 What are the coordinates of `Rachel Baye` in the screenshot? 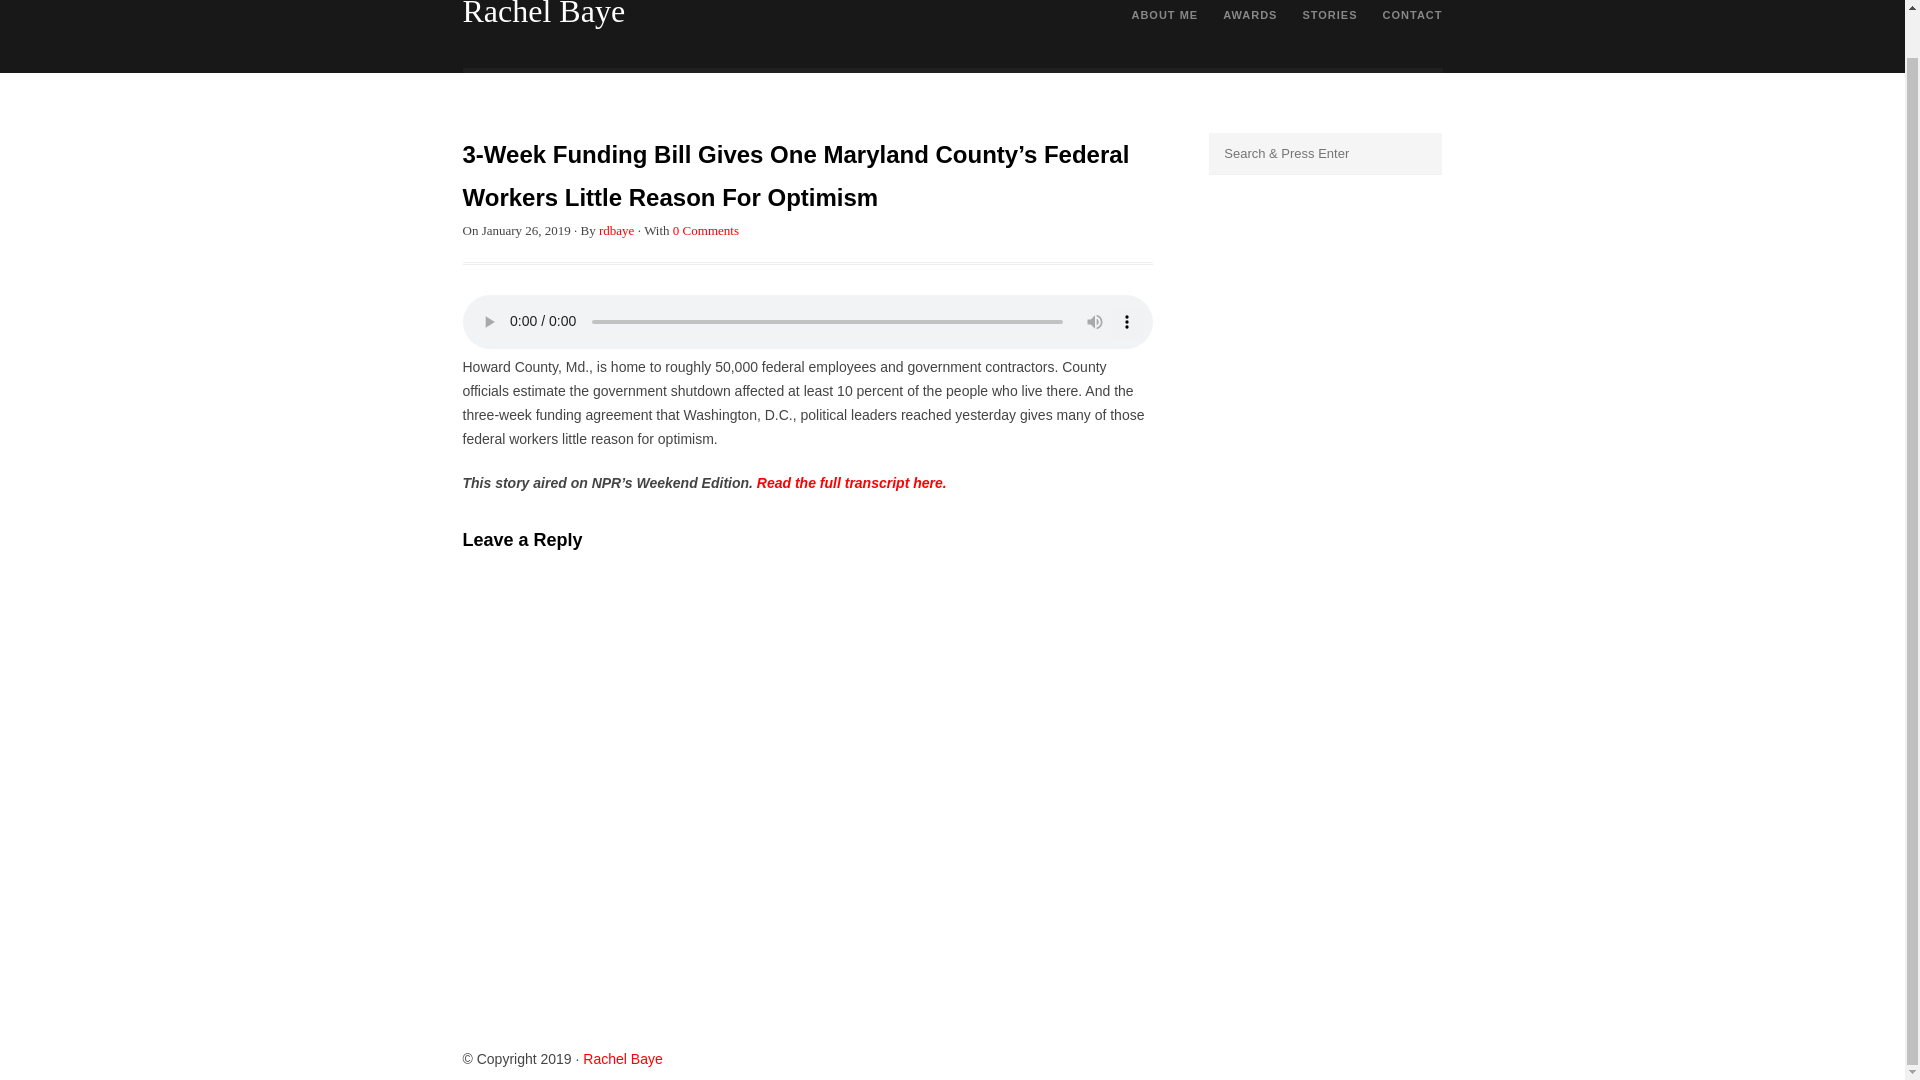 It's located at (544, 14).